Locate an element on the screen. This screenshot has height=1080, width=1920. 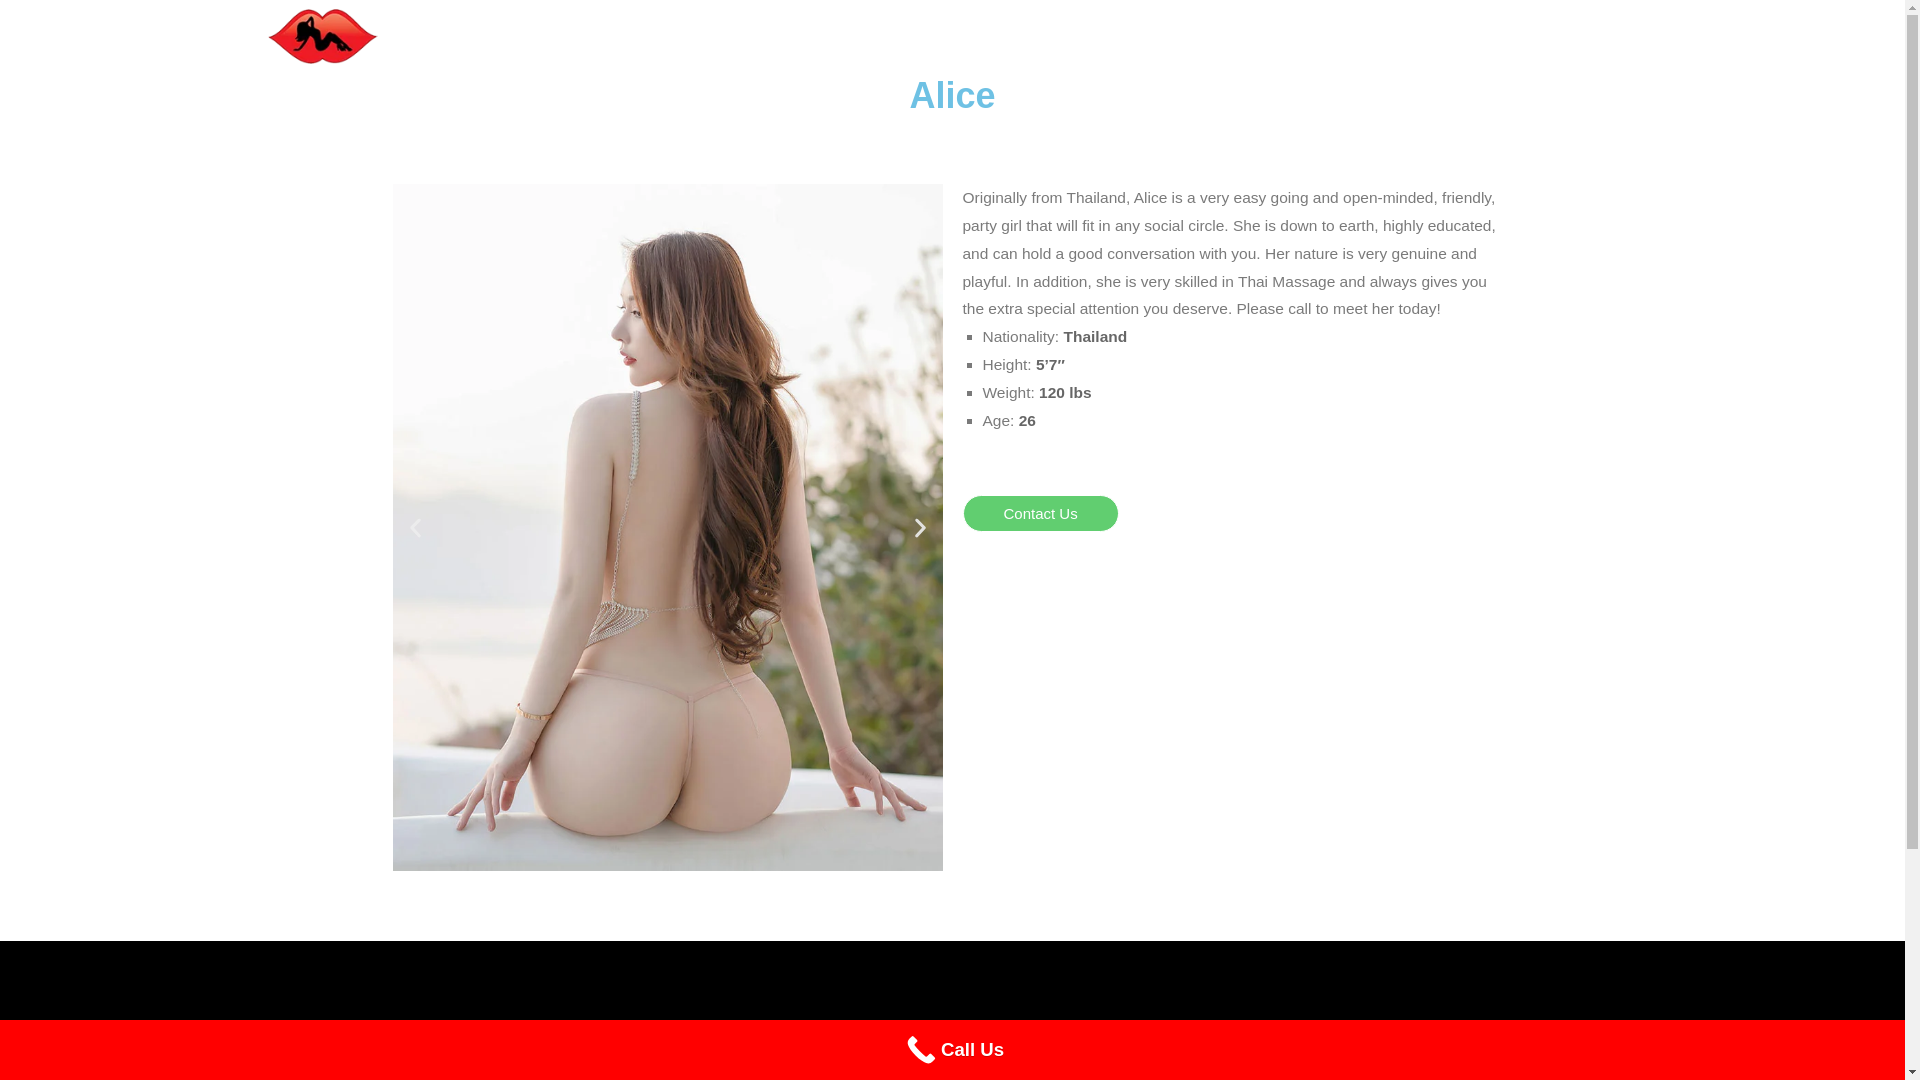
Contact Us is located at coordinates (1039, 513).